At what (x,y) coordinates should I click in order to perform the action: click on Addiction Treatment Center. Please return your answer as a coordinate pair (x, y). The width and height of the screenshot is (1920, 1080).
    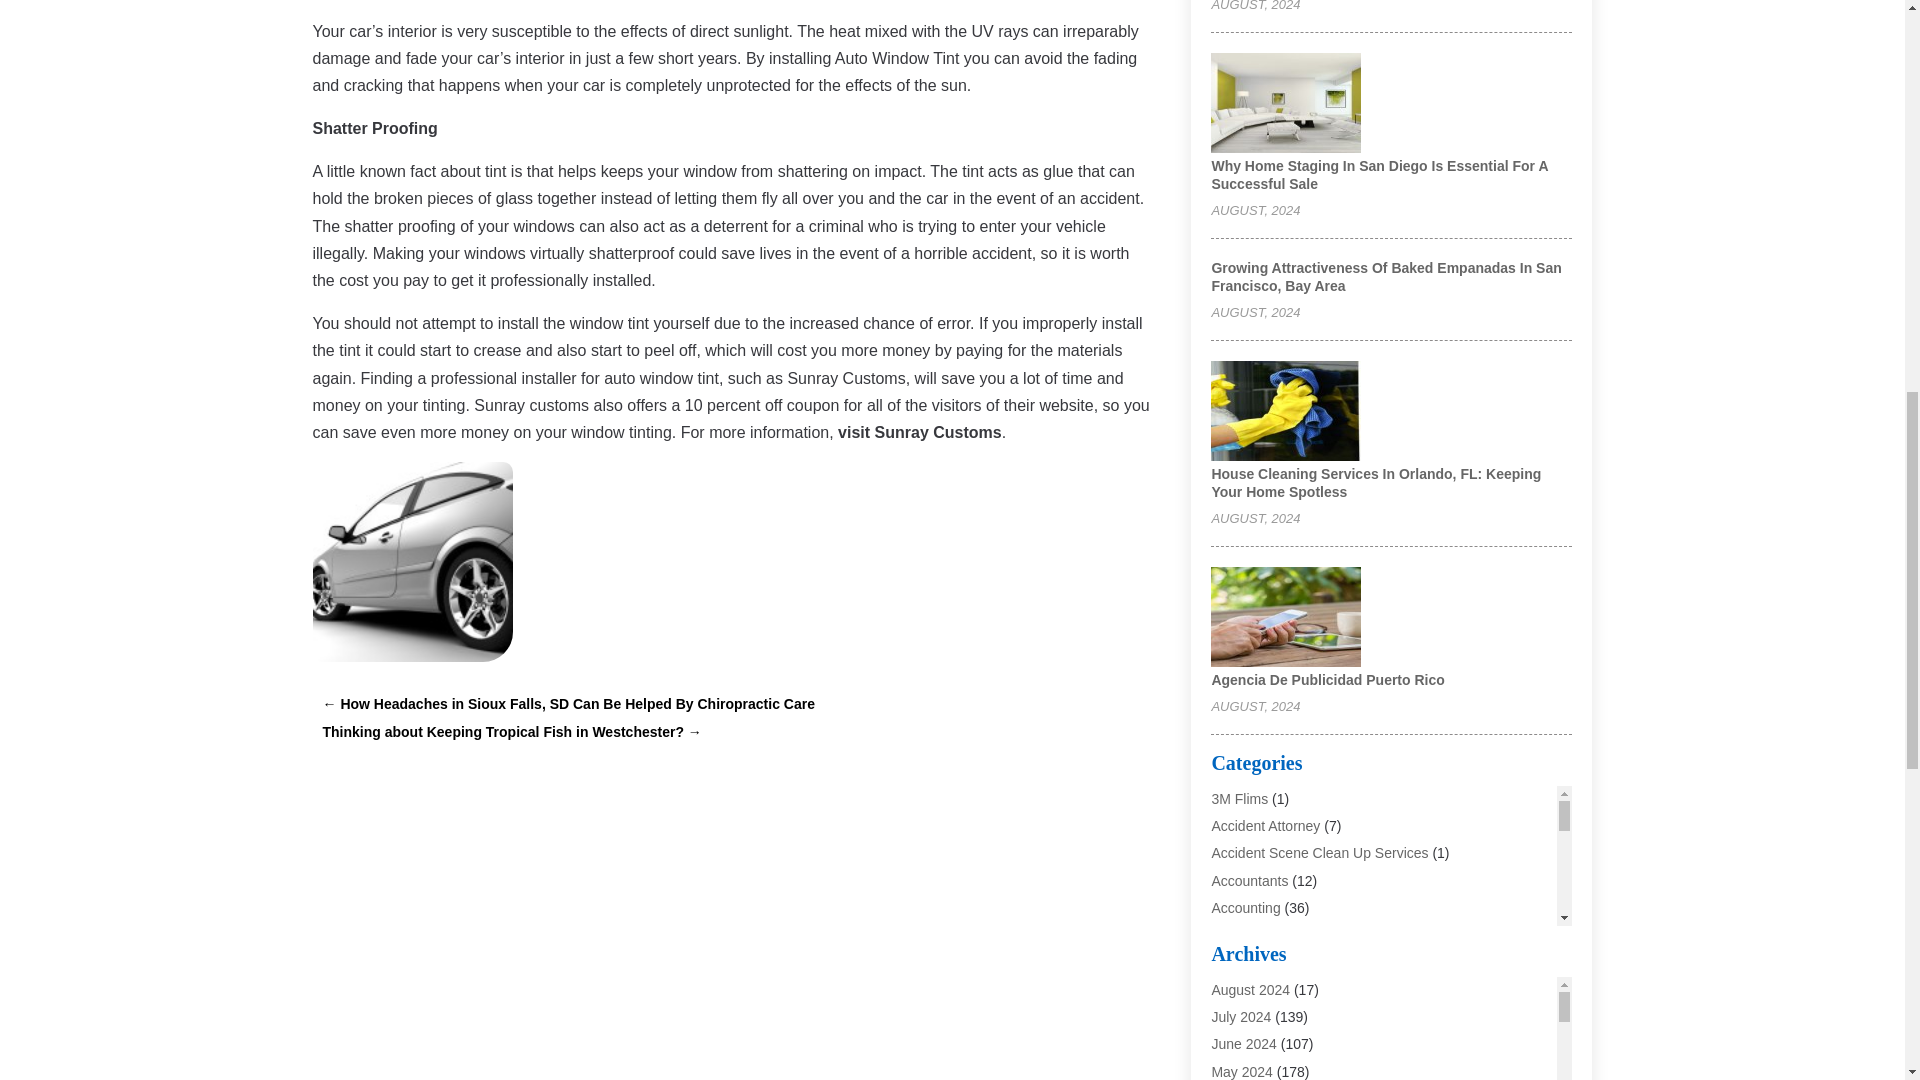
    Looking at the image, I should click on (1296, 961).